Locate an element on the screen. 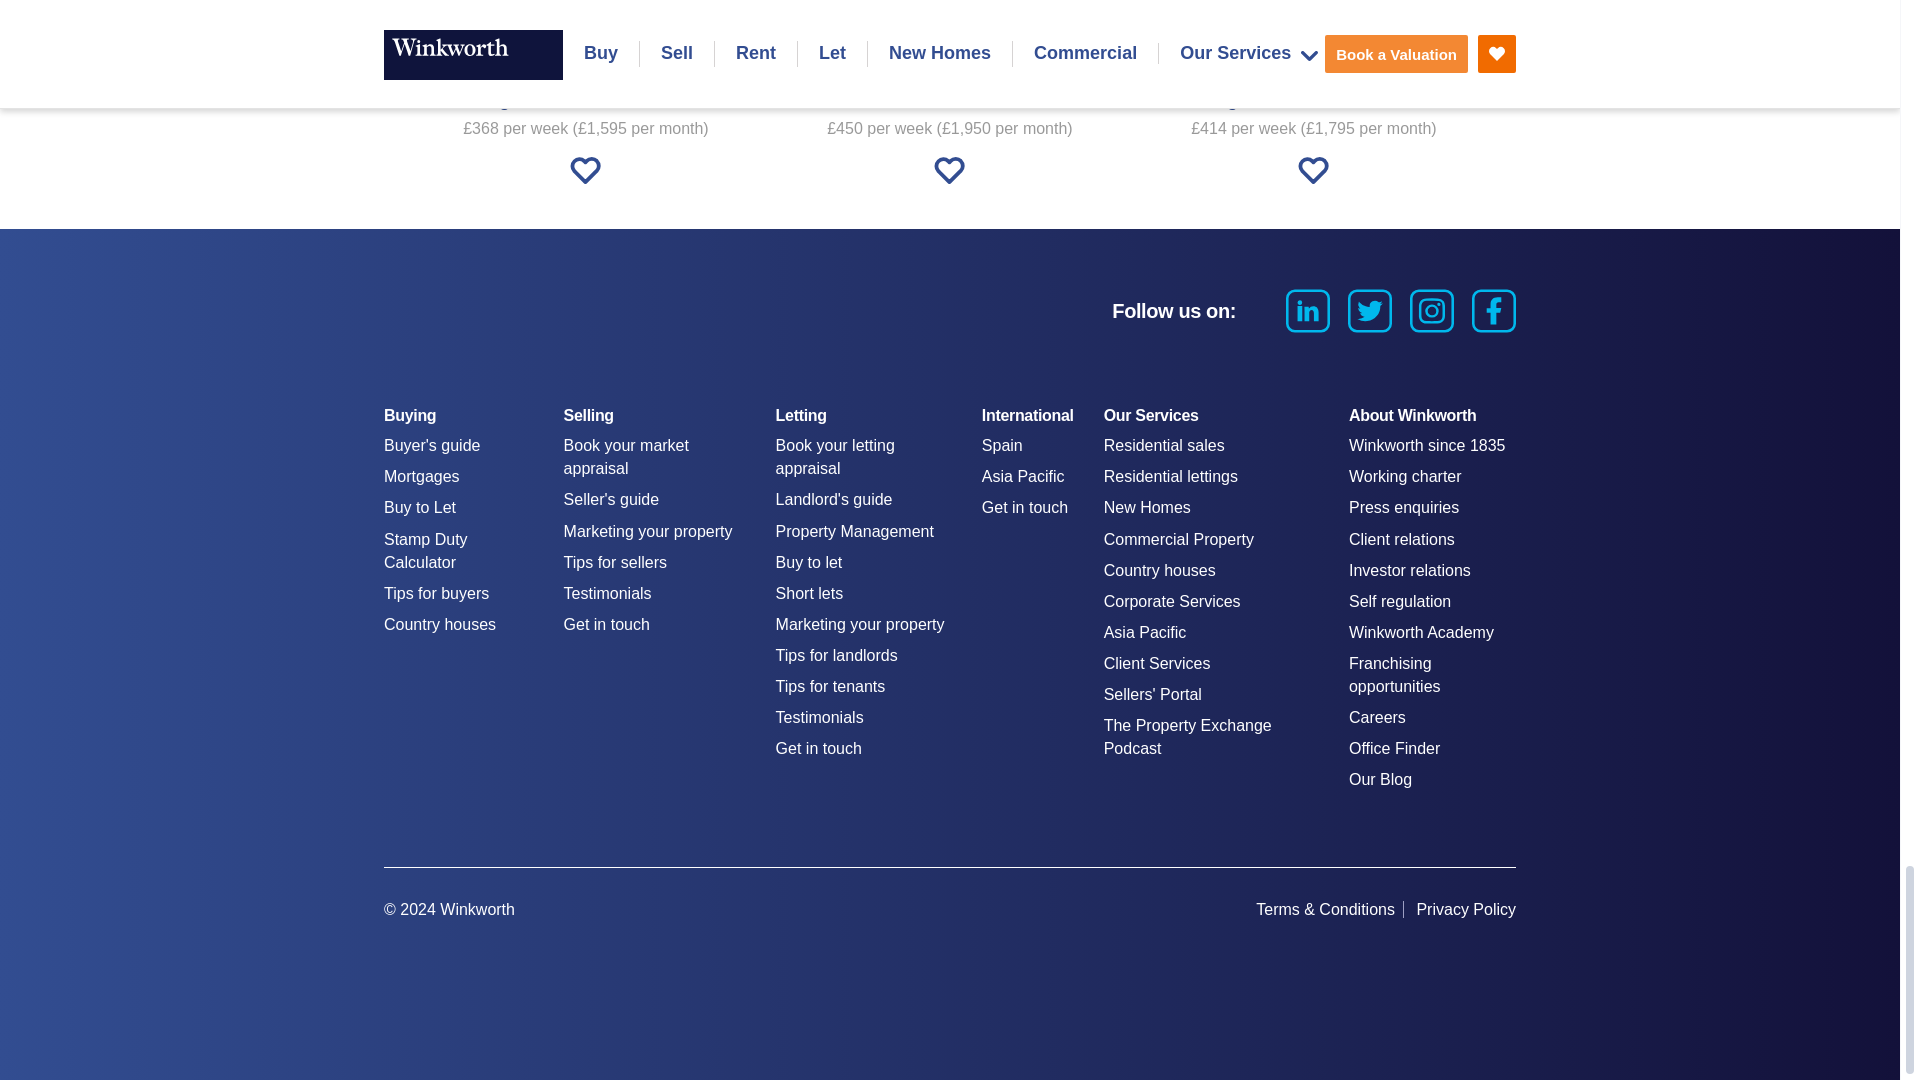 The width and height of the screenshot is (1920, 1080). gtandi is located at coordinates (1486, 954).